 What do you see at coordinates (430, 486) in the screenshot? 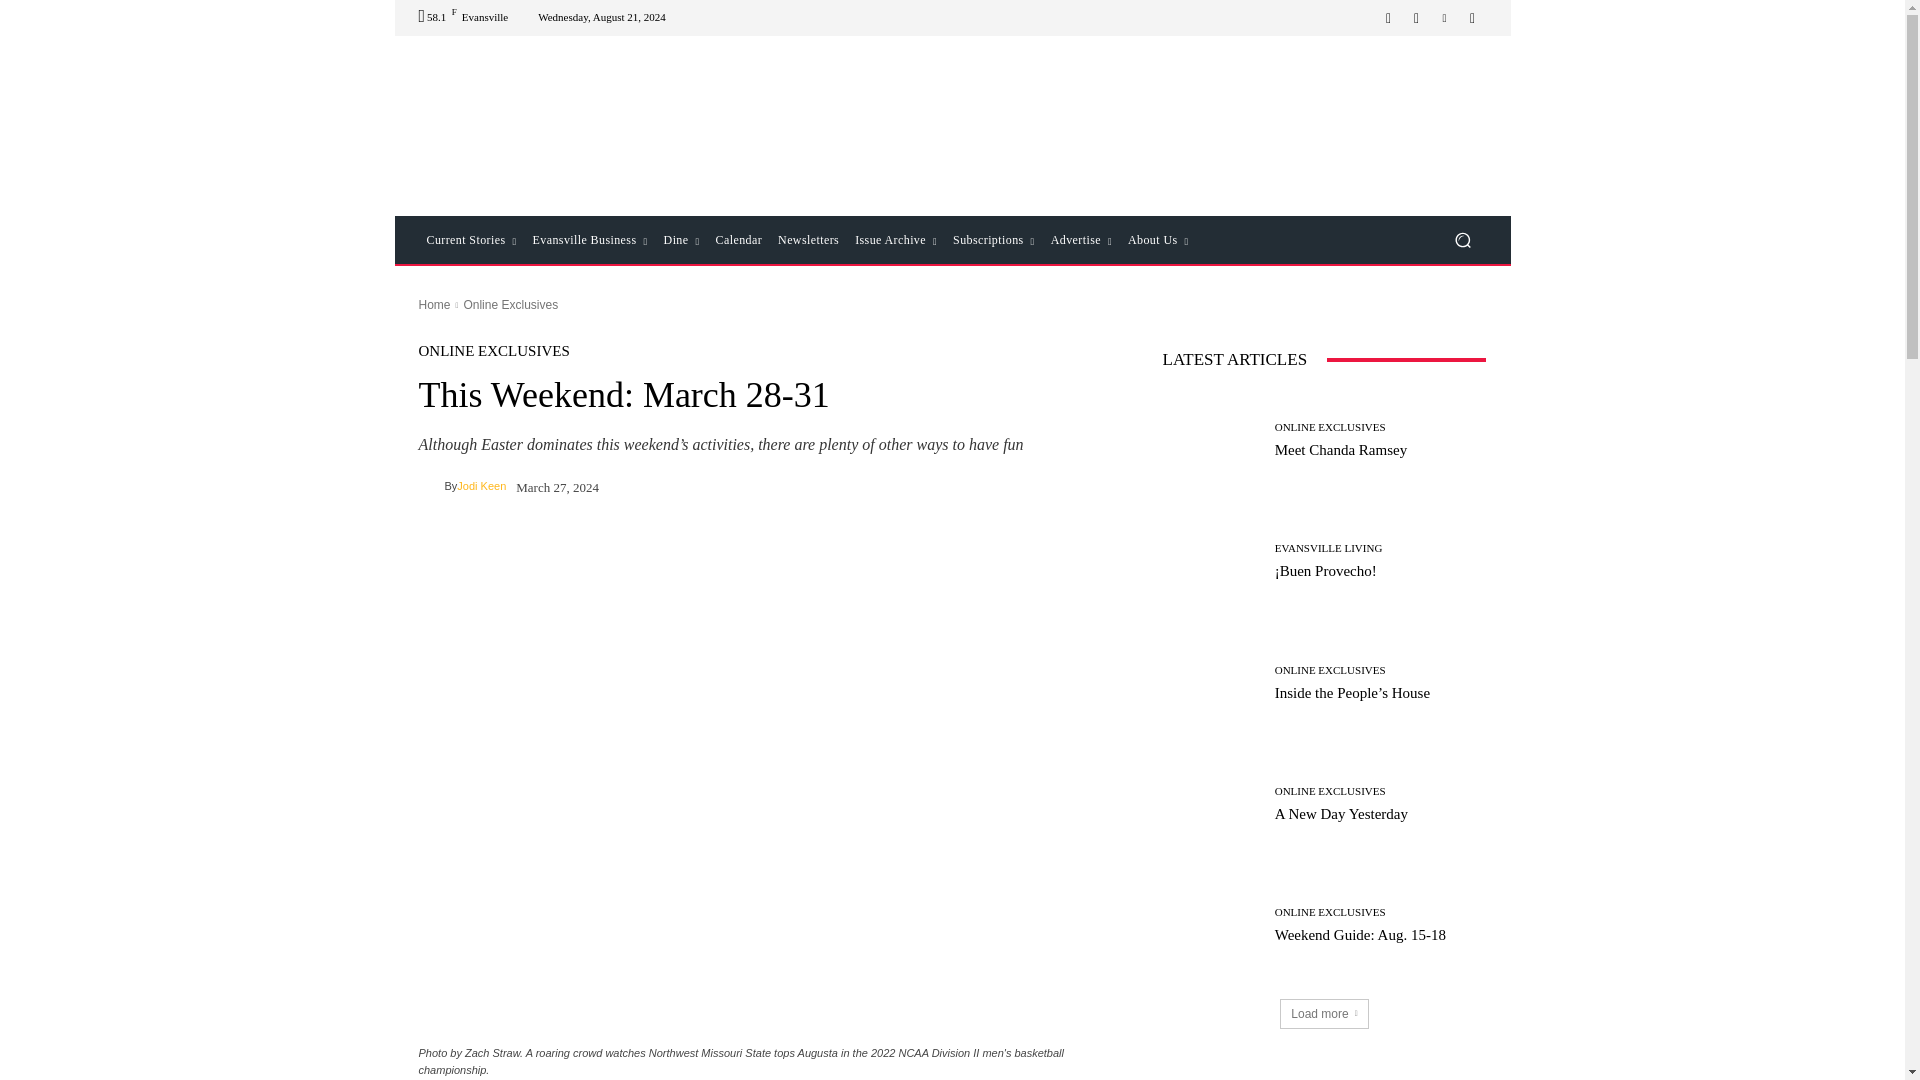
I see `Jodi Keen` at bounding box center [430, 486].